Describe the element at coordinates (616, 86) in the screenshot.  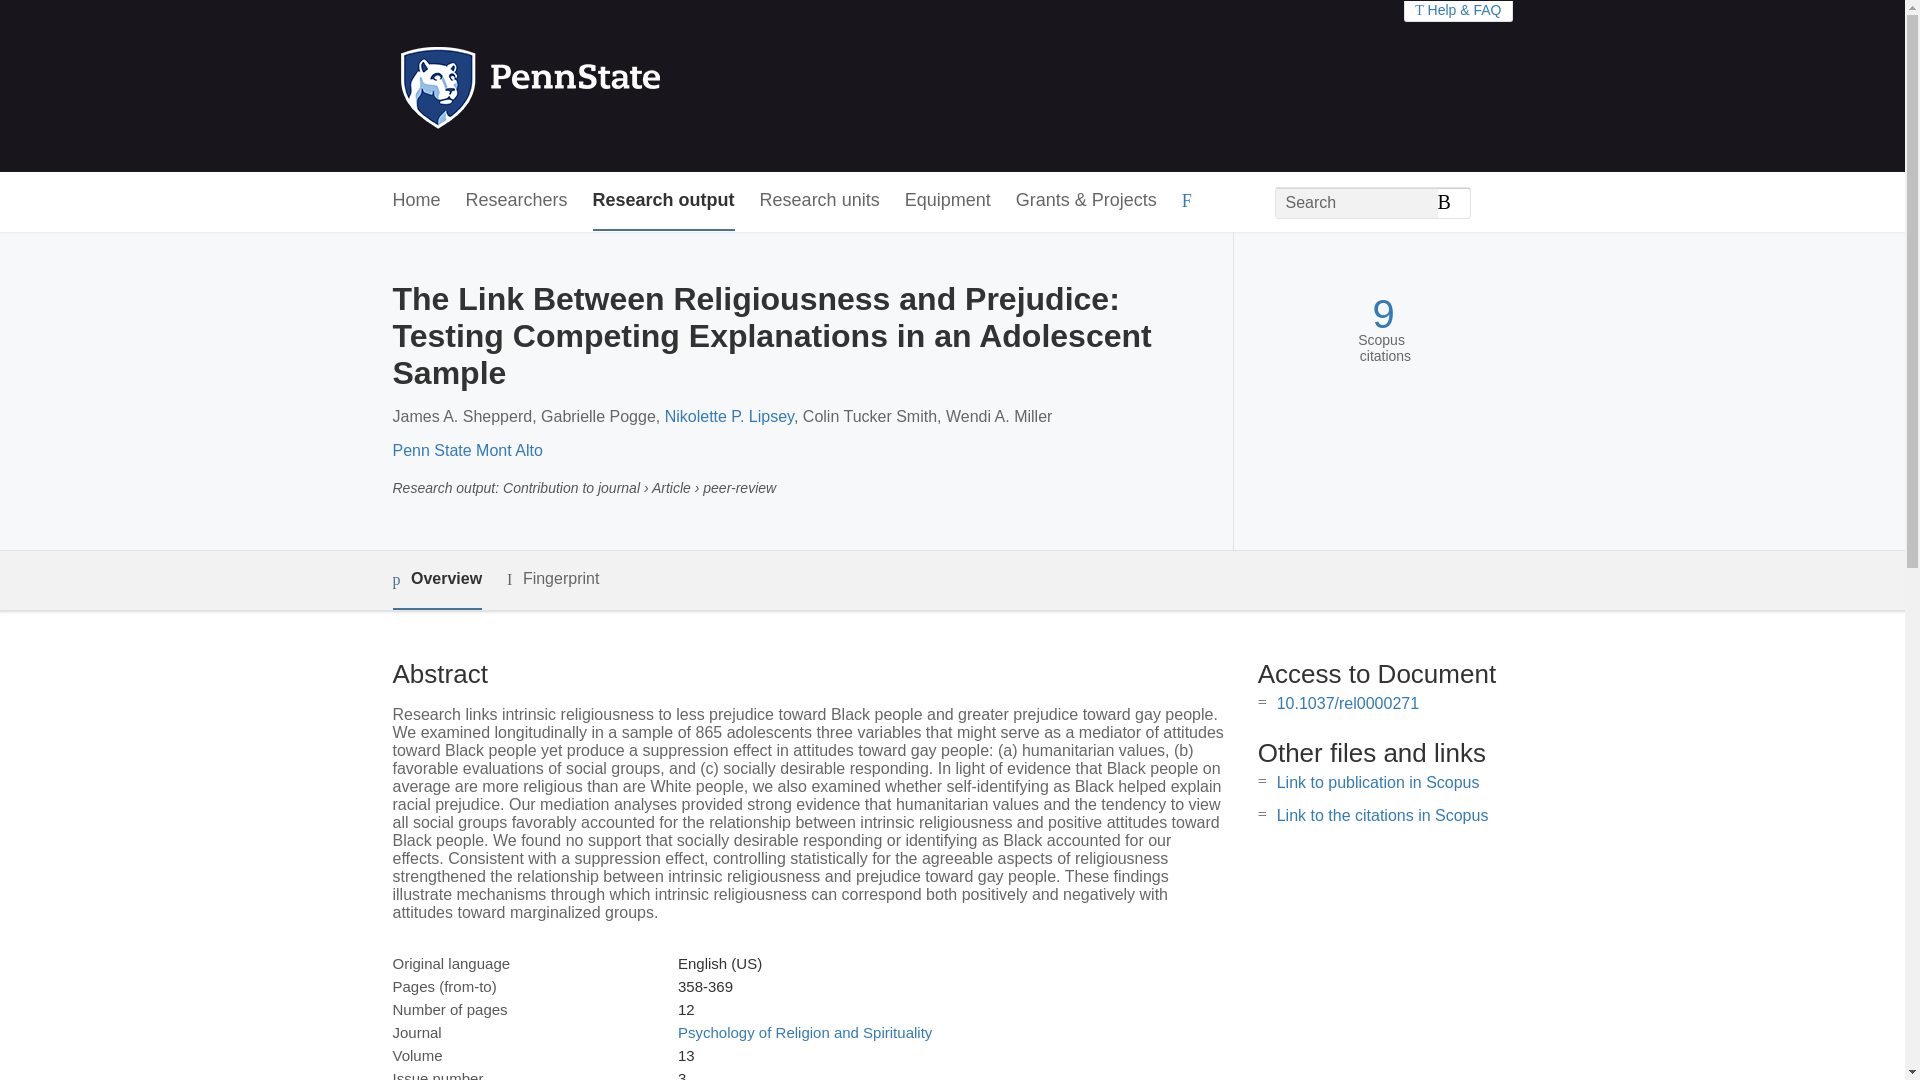
I see `Penn State Home` at that location.